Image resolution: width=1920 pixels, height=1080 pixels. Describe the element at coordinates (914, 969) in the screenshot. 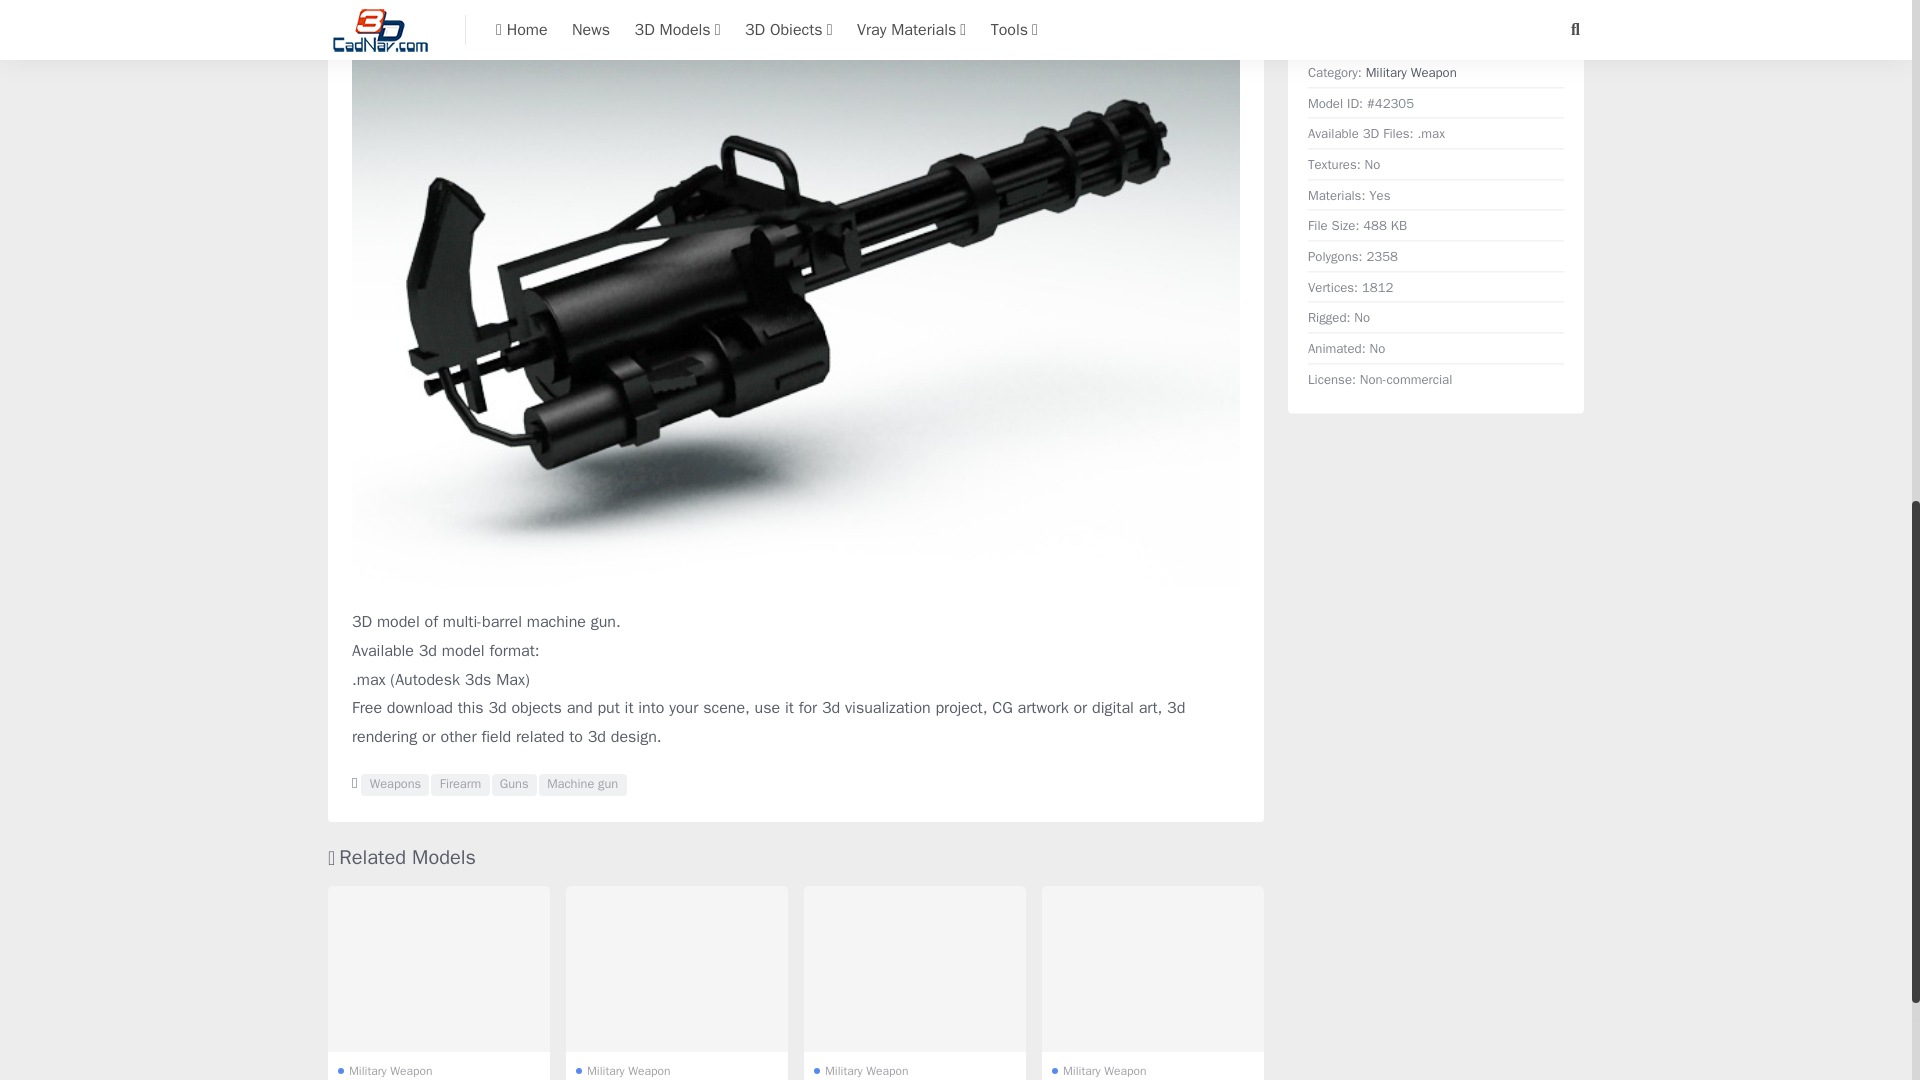

I see `BRDM-3 armoured fighting vehicl 3d model download` at that location.